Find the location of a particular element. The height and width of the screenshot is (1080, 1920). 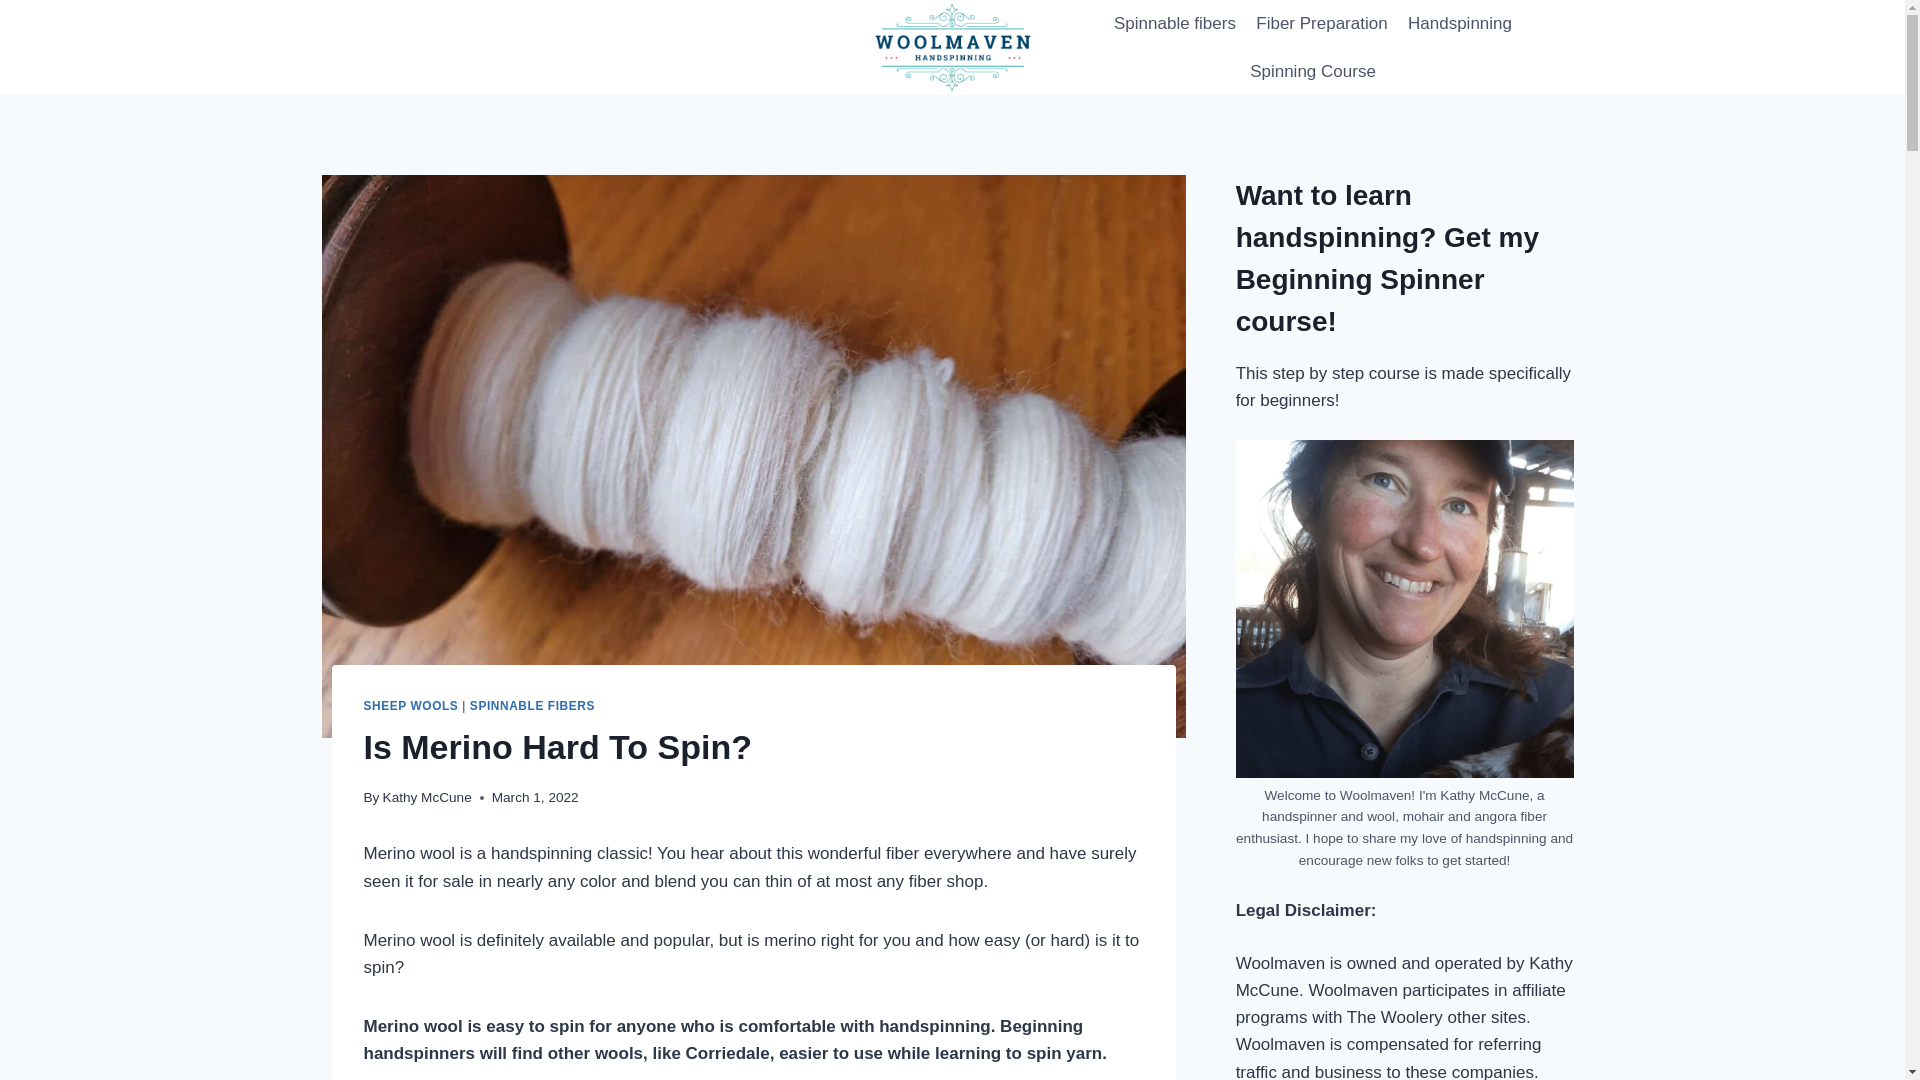

Spinning Course is located at coordinates (1313, 72).